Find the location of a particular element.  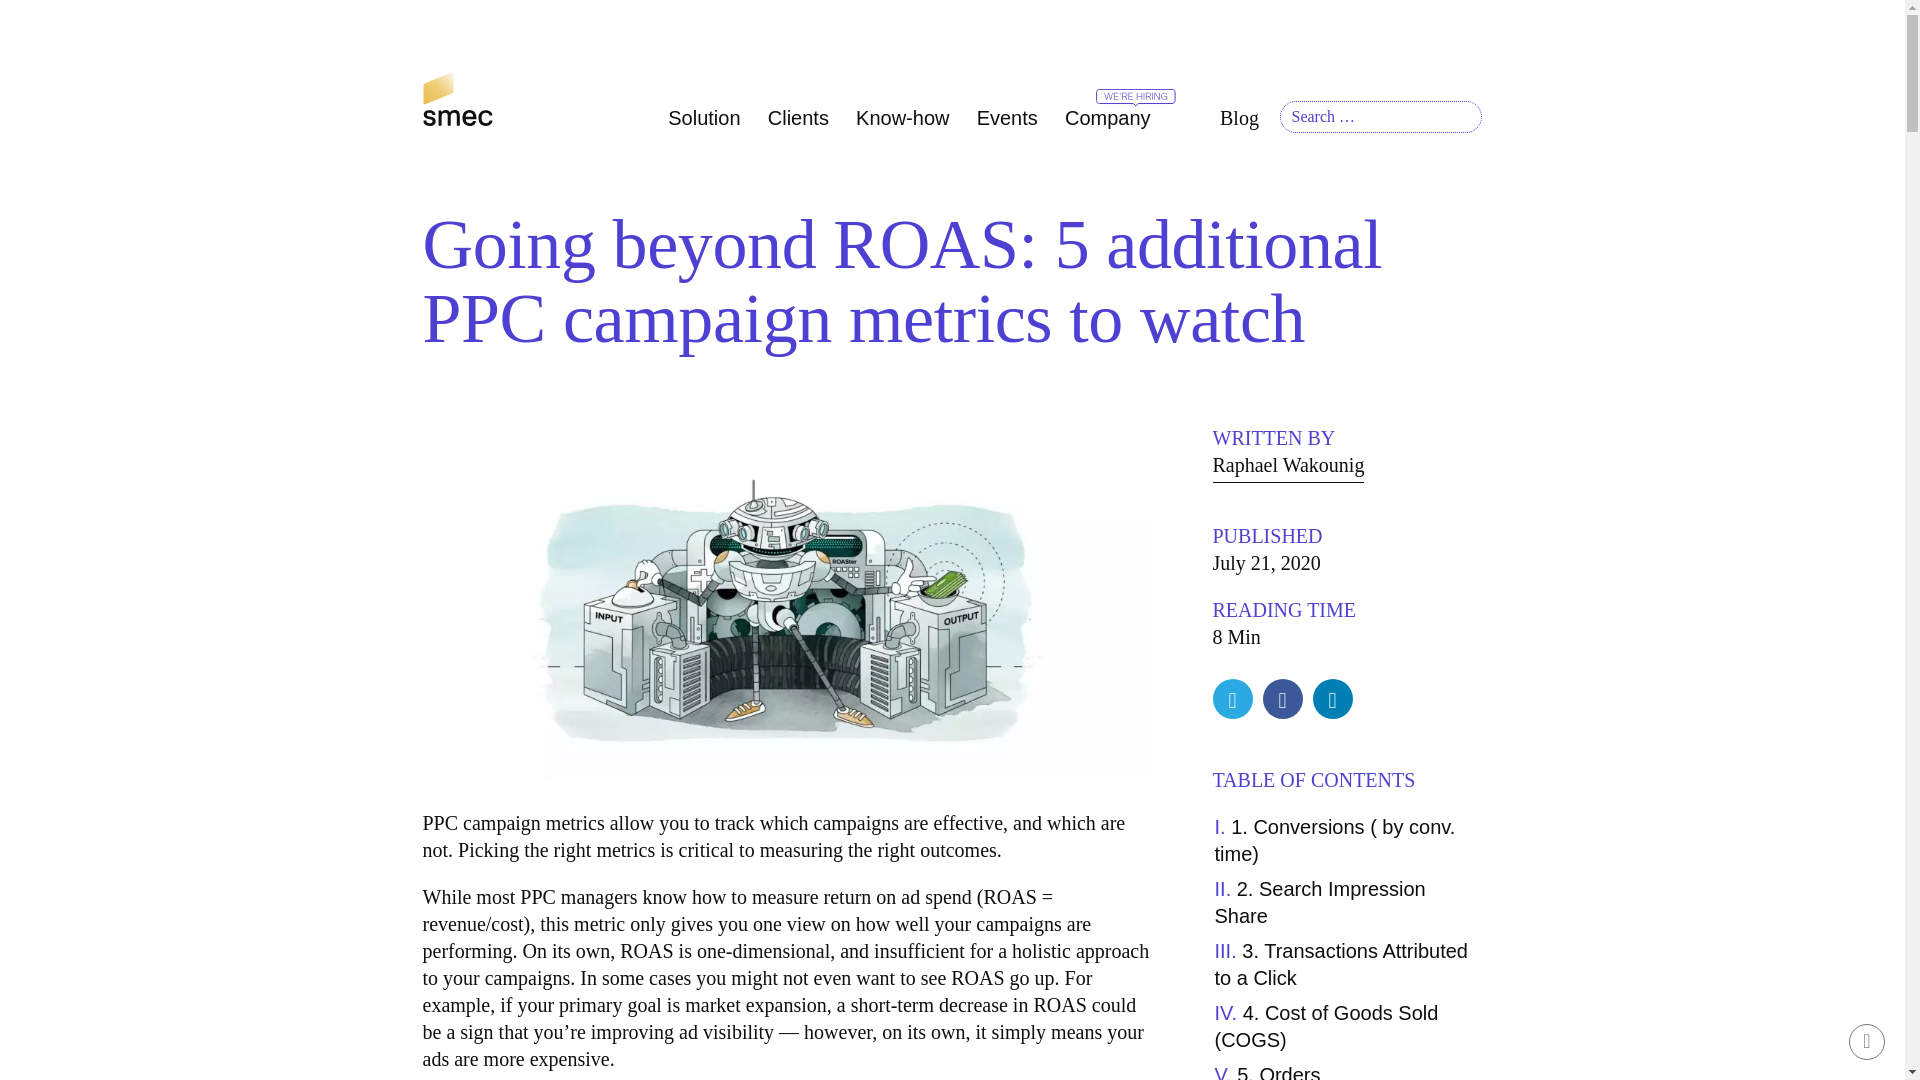

5. Orders is located at coordinates (1266, 1072).